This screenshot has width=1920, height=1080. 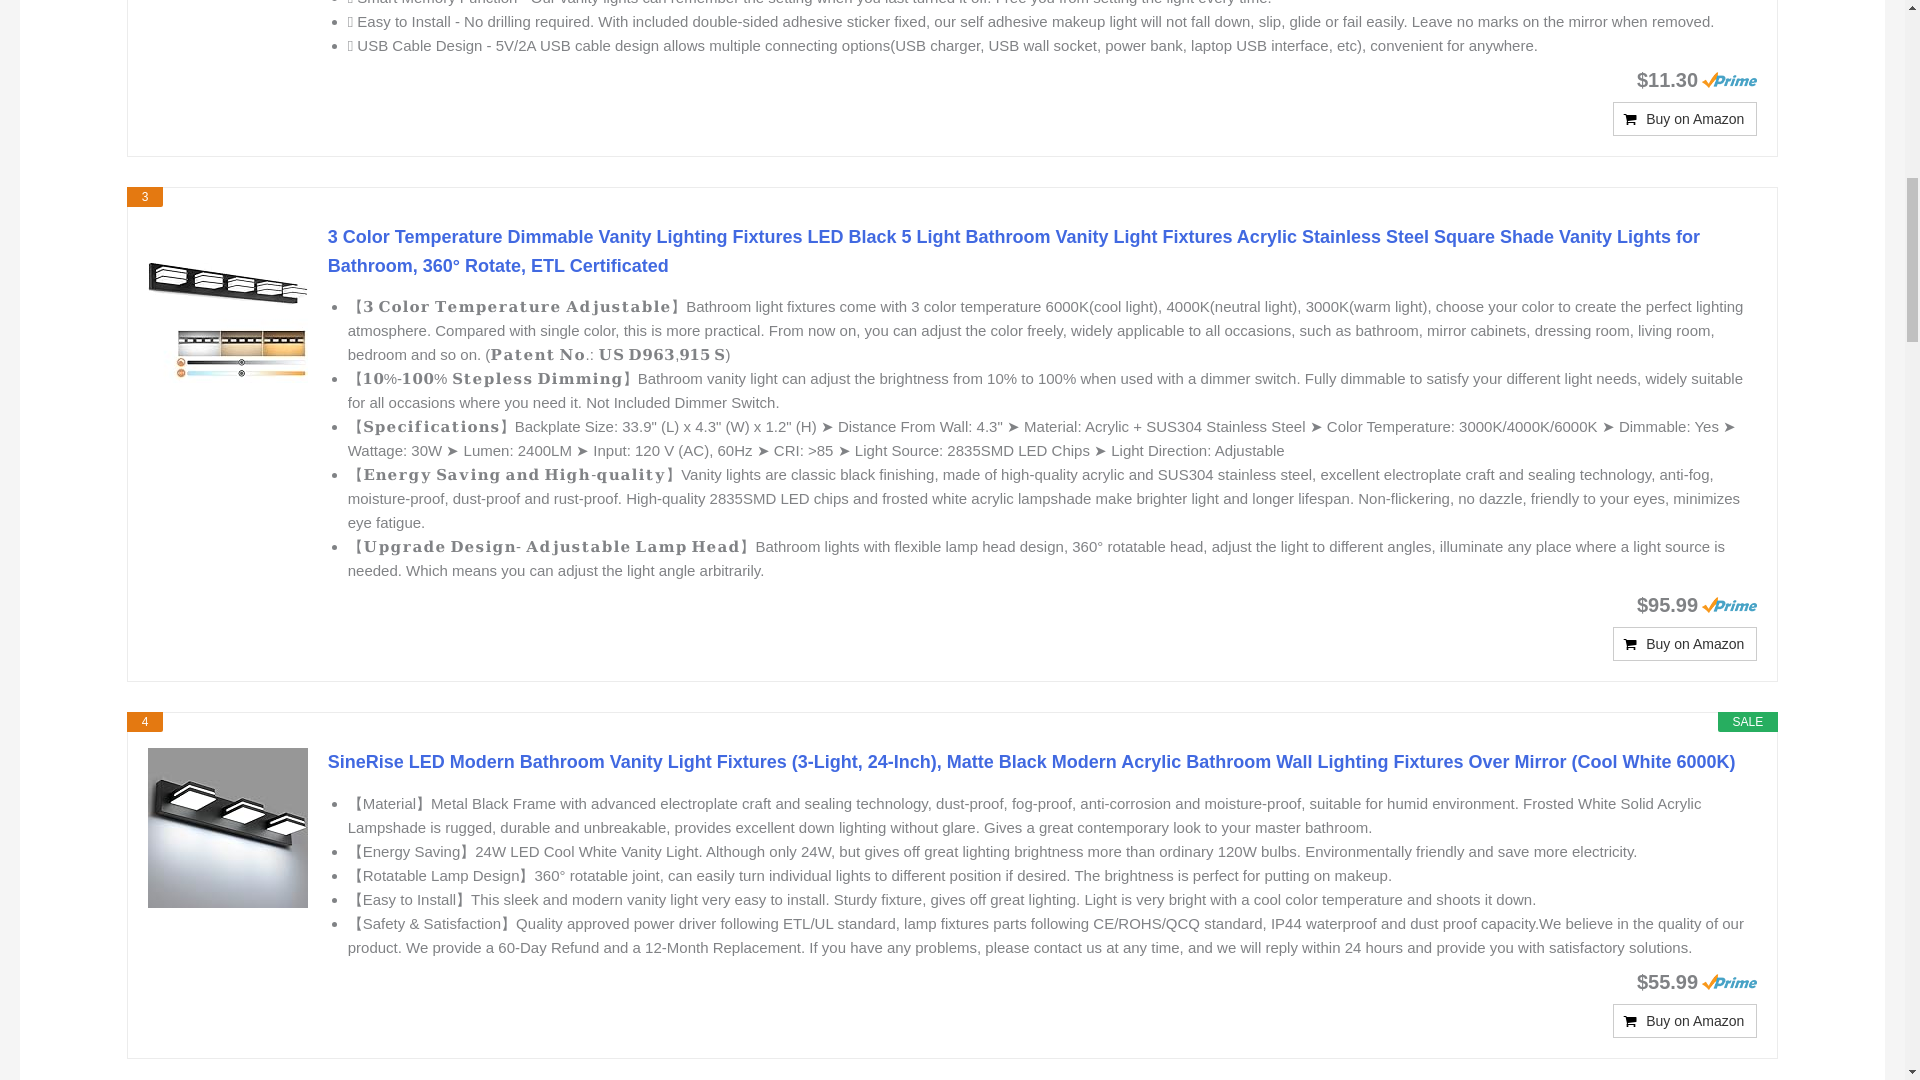 I want to click on Buy on Amazon, so click(x=1684, y=644).